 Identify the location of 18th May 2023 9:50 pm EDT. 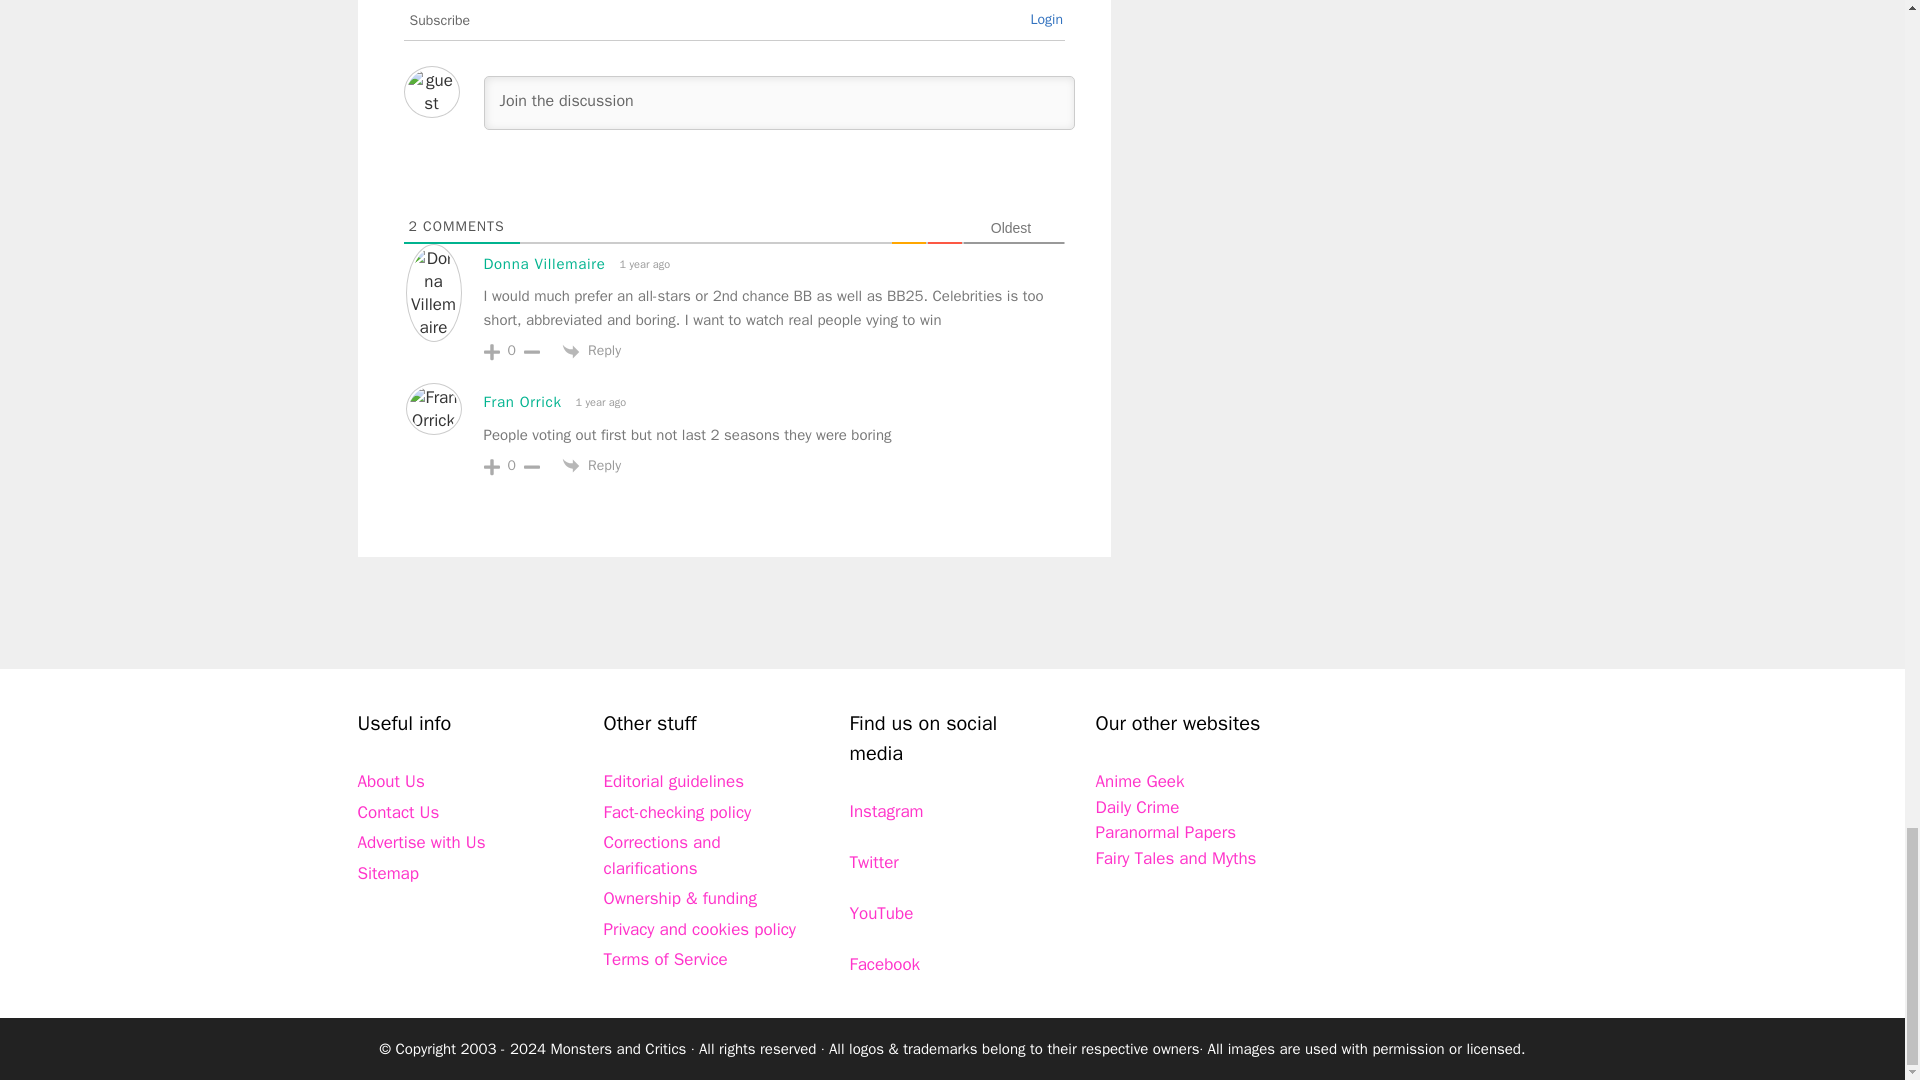
(642, 264).